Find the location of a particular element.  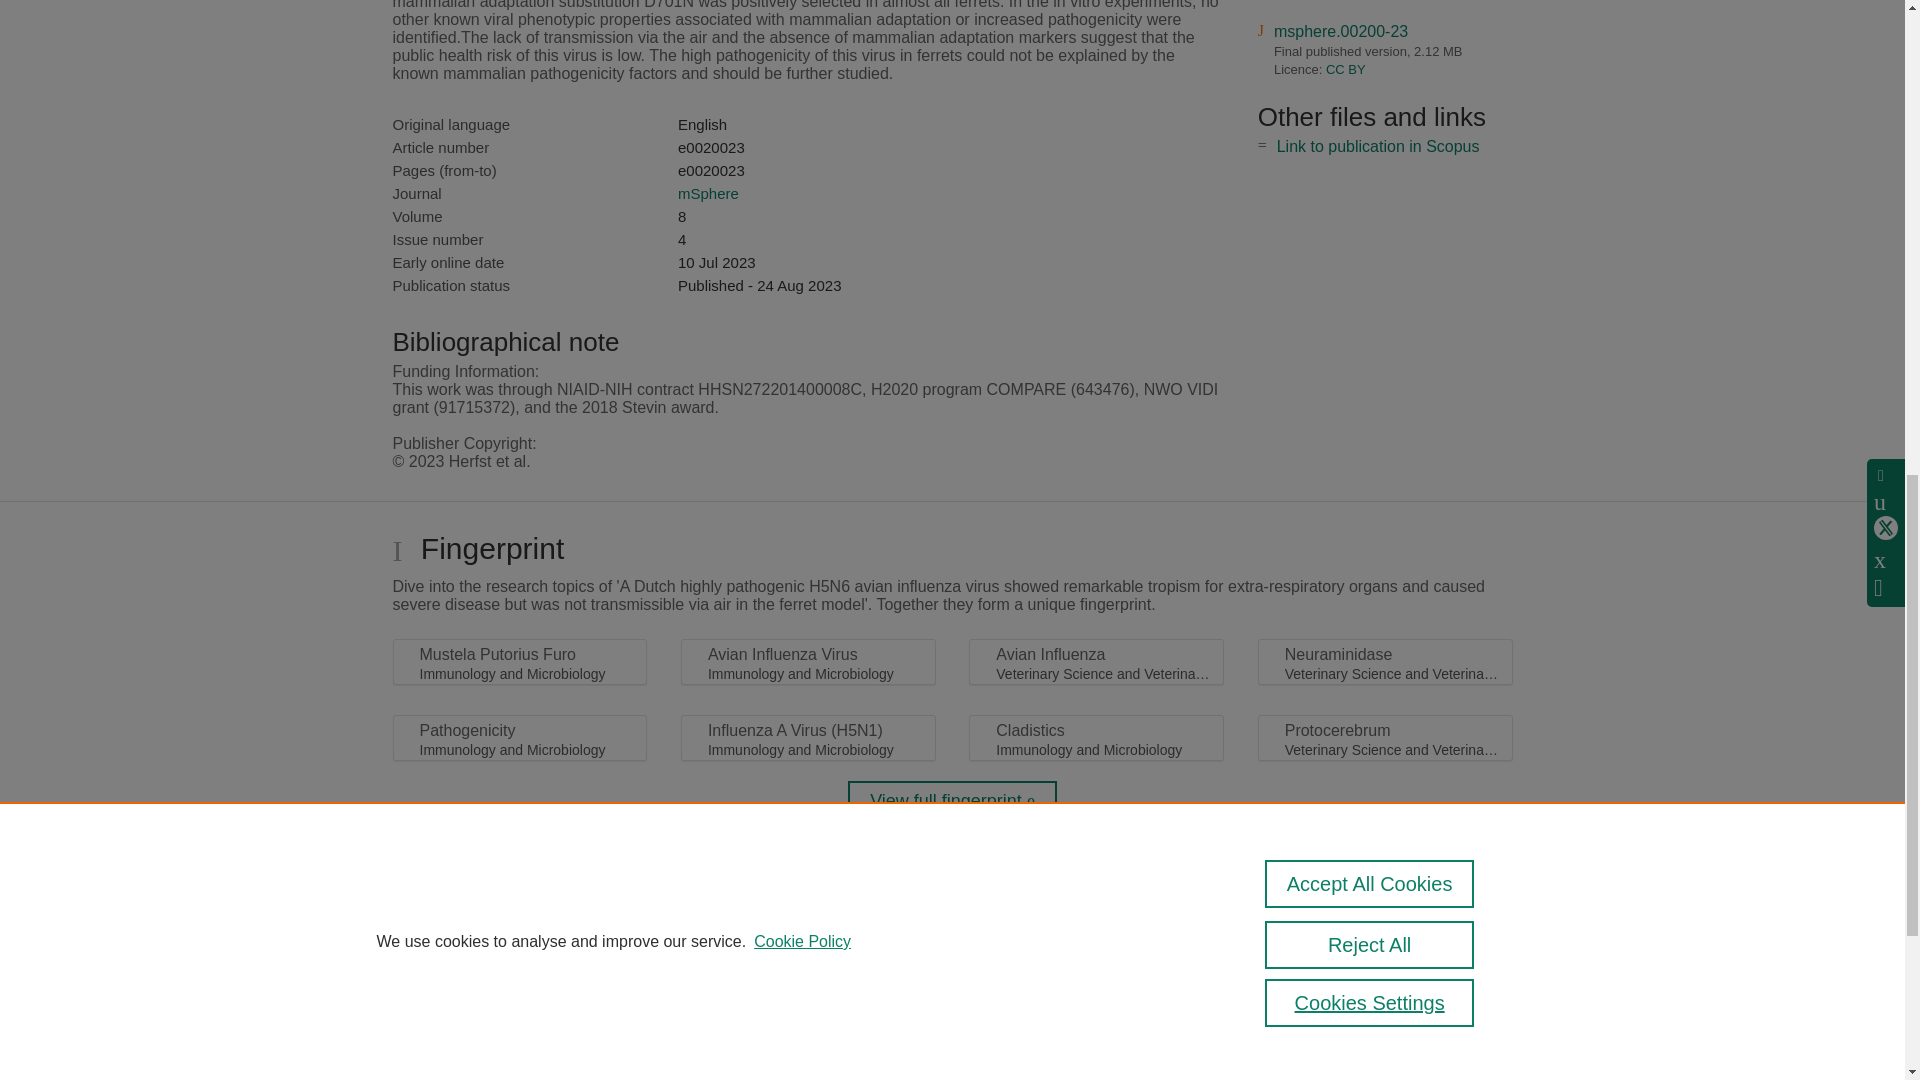

Link to publication in Scopus is located at coordinates (1378, 146).